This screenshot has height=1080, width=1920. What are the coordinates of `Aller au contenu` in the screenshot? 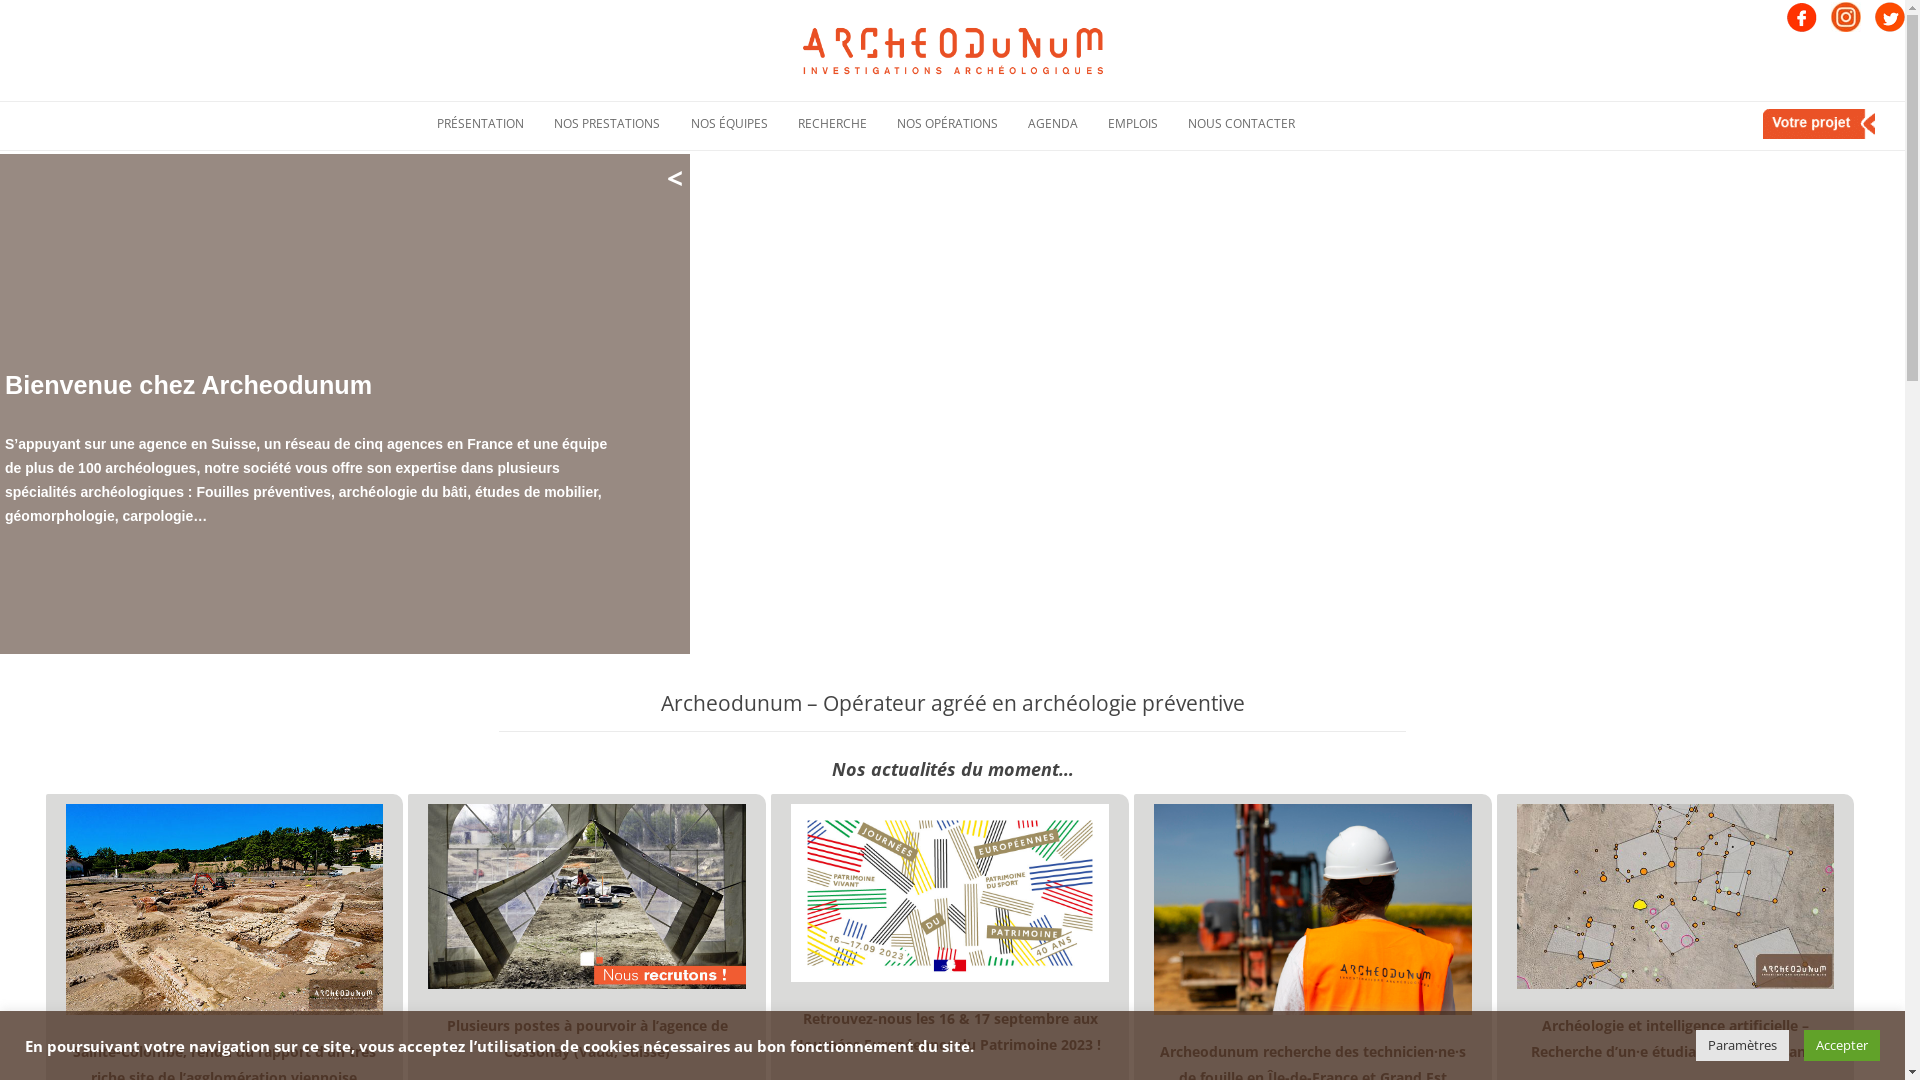 It's located at (952, 102).